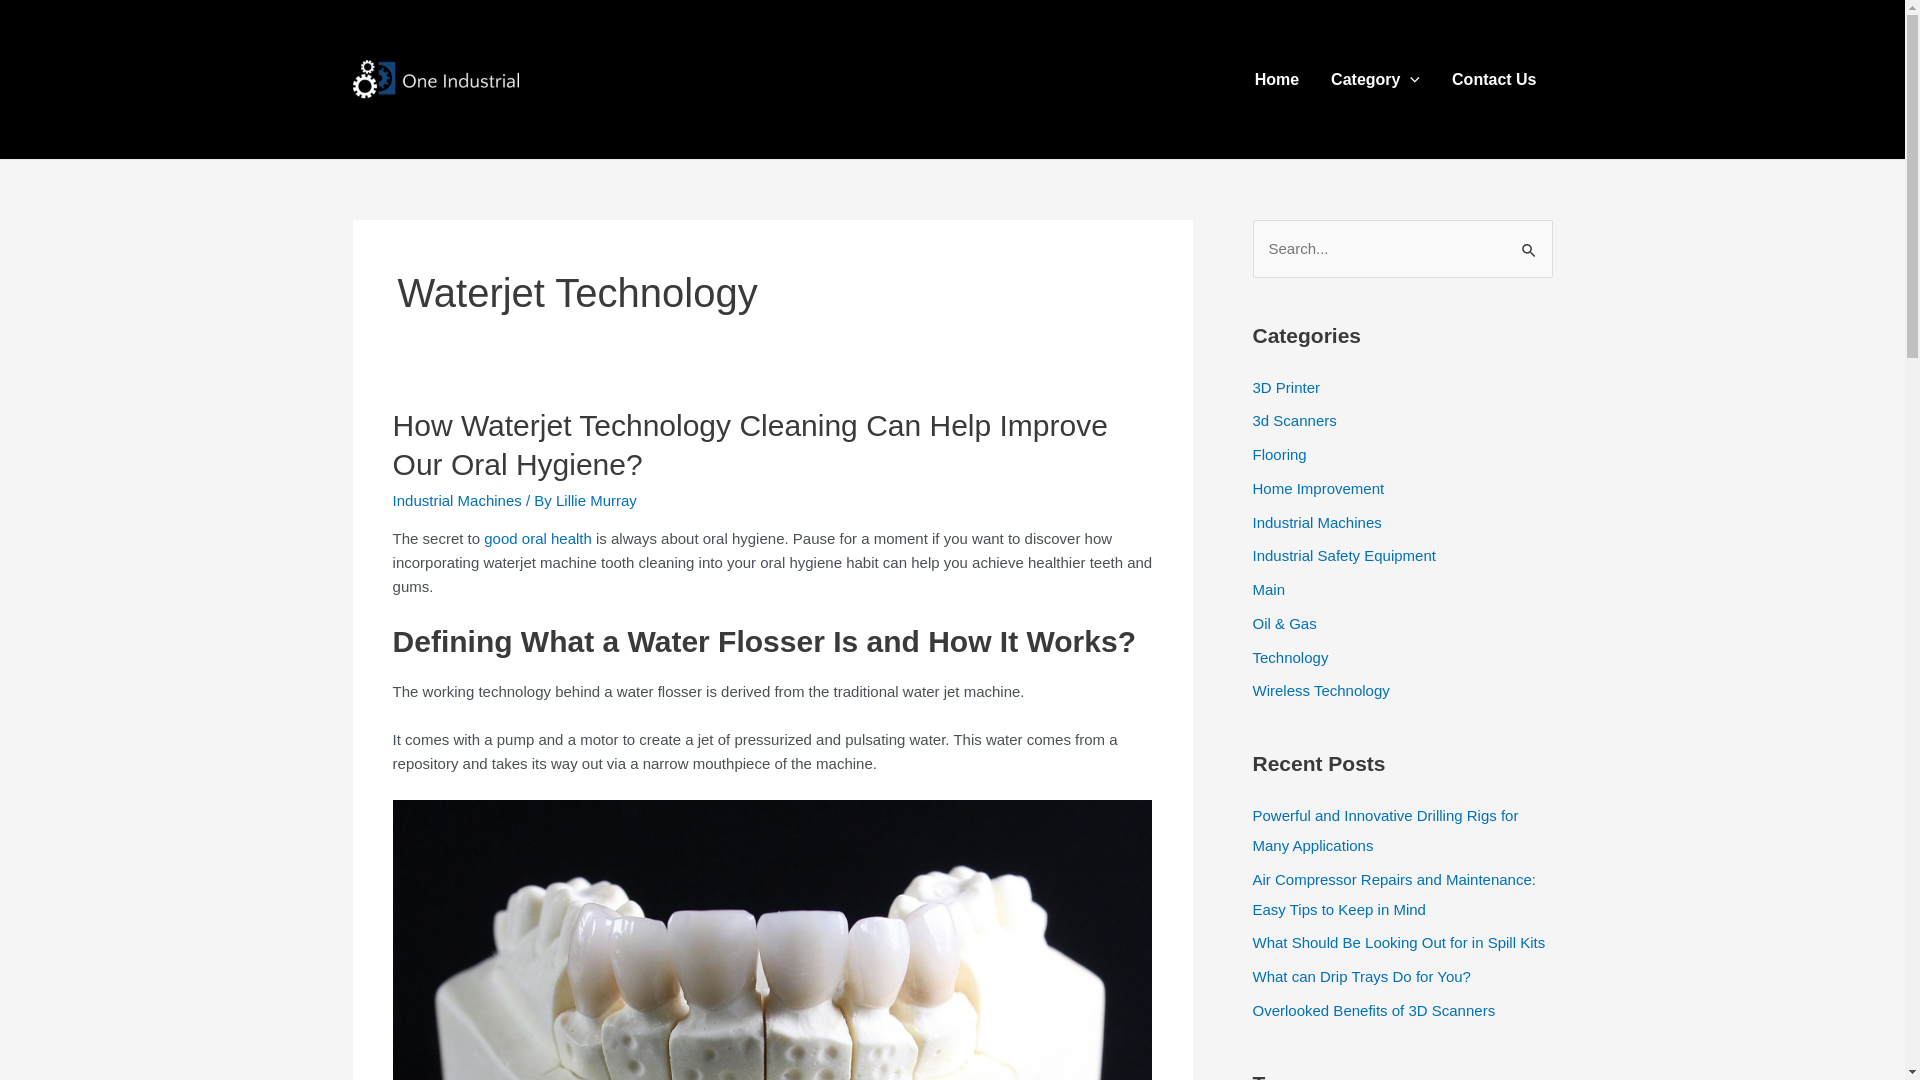 Image resolution: width=1920 pixels, height=1080 pixels. Describe the element at coordinates (1277, 79) in the screenshot. I see `Home` at that location.